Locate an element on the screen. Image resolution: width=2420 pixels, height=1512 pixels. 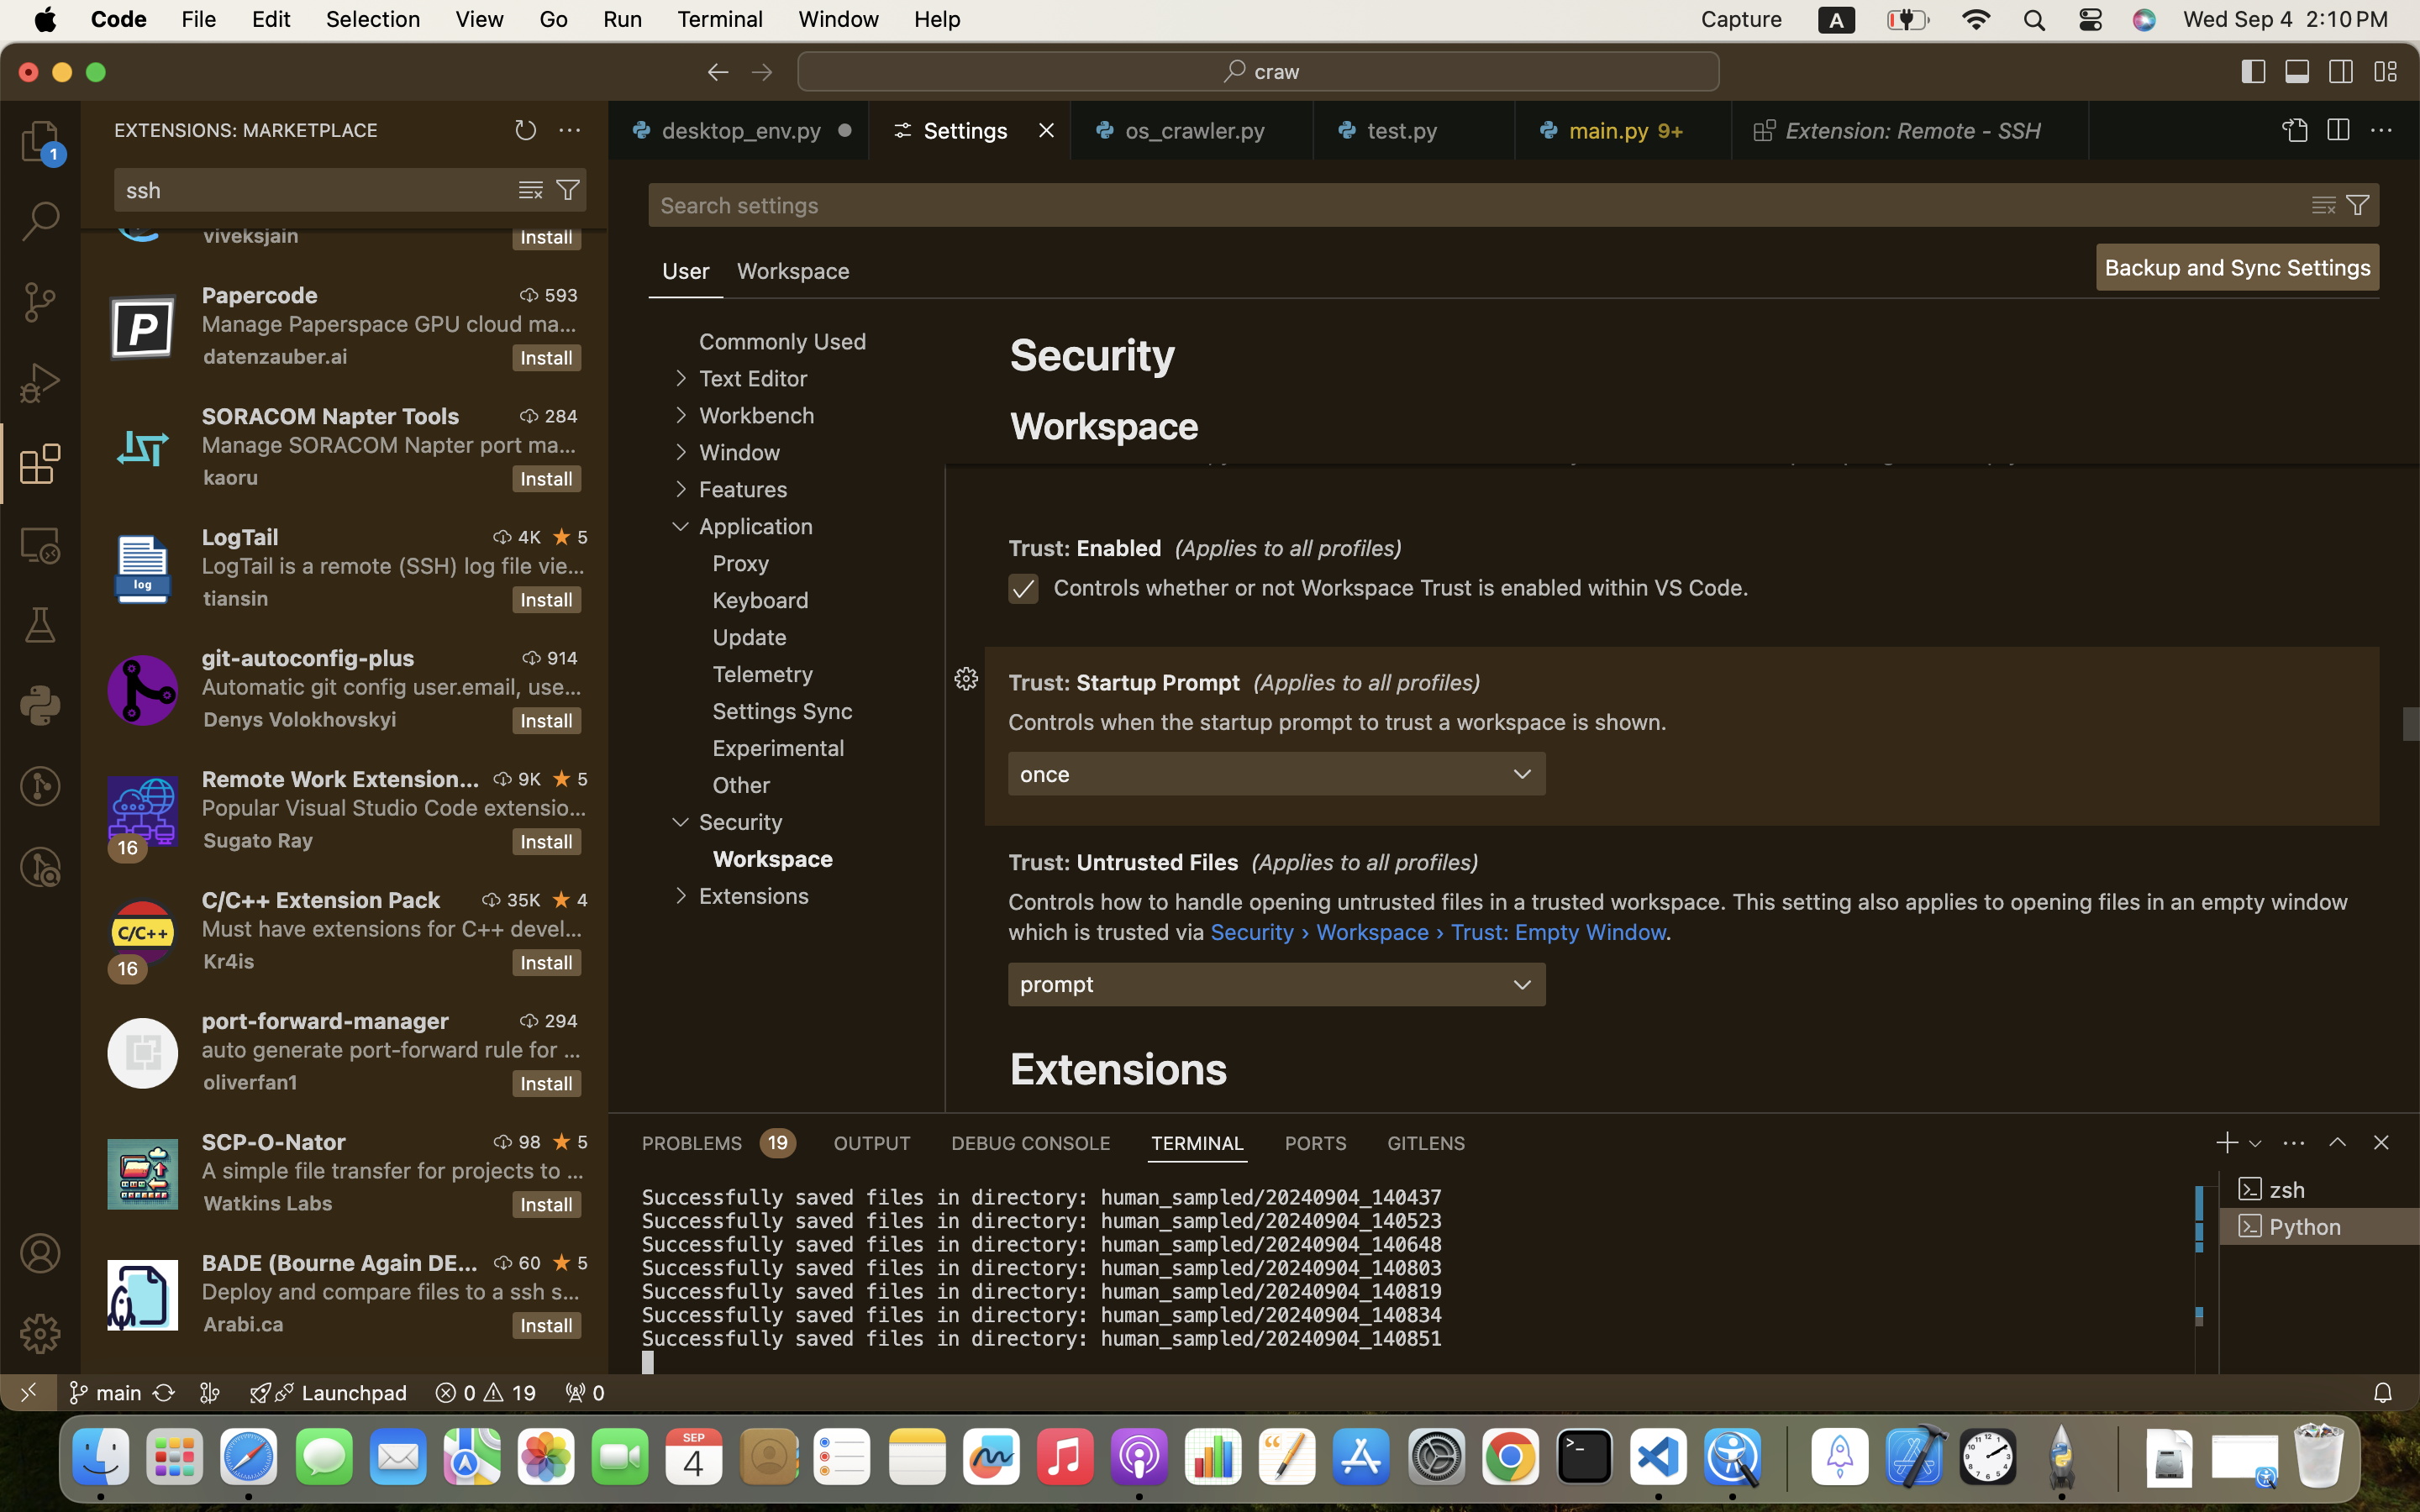
0.4285714328289032 is located at coordinates (1786, 1457).